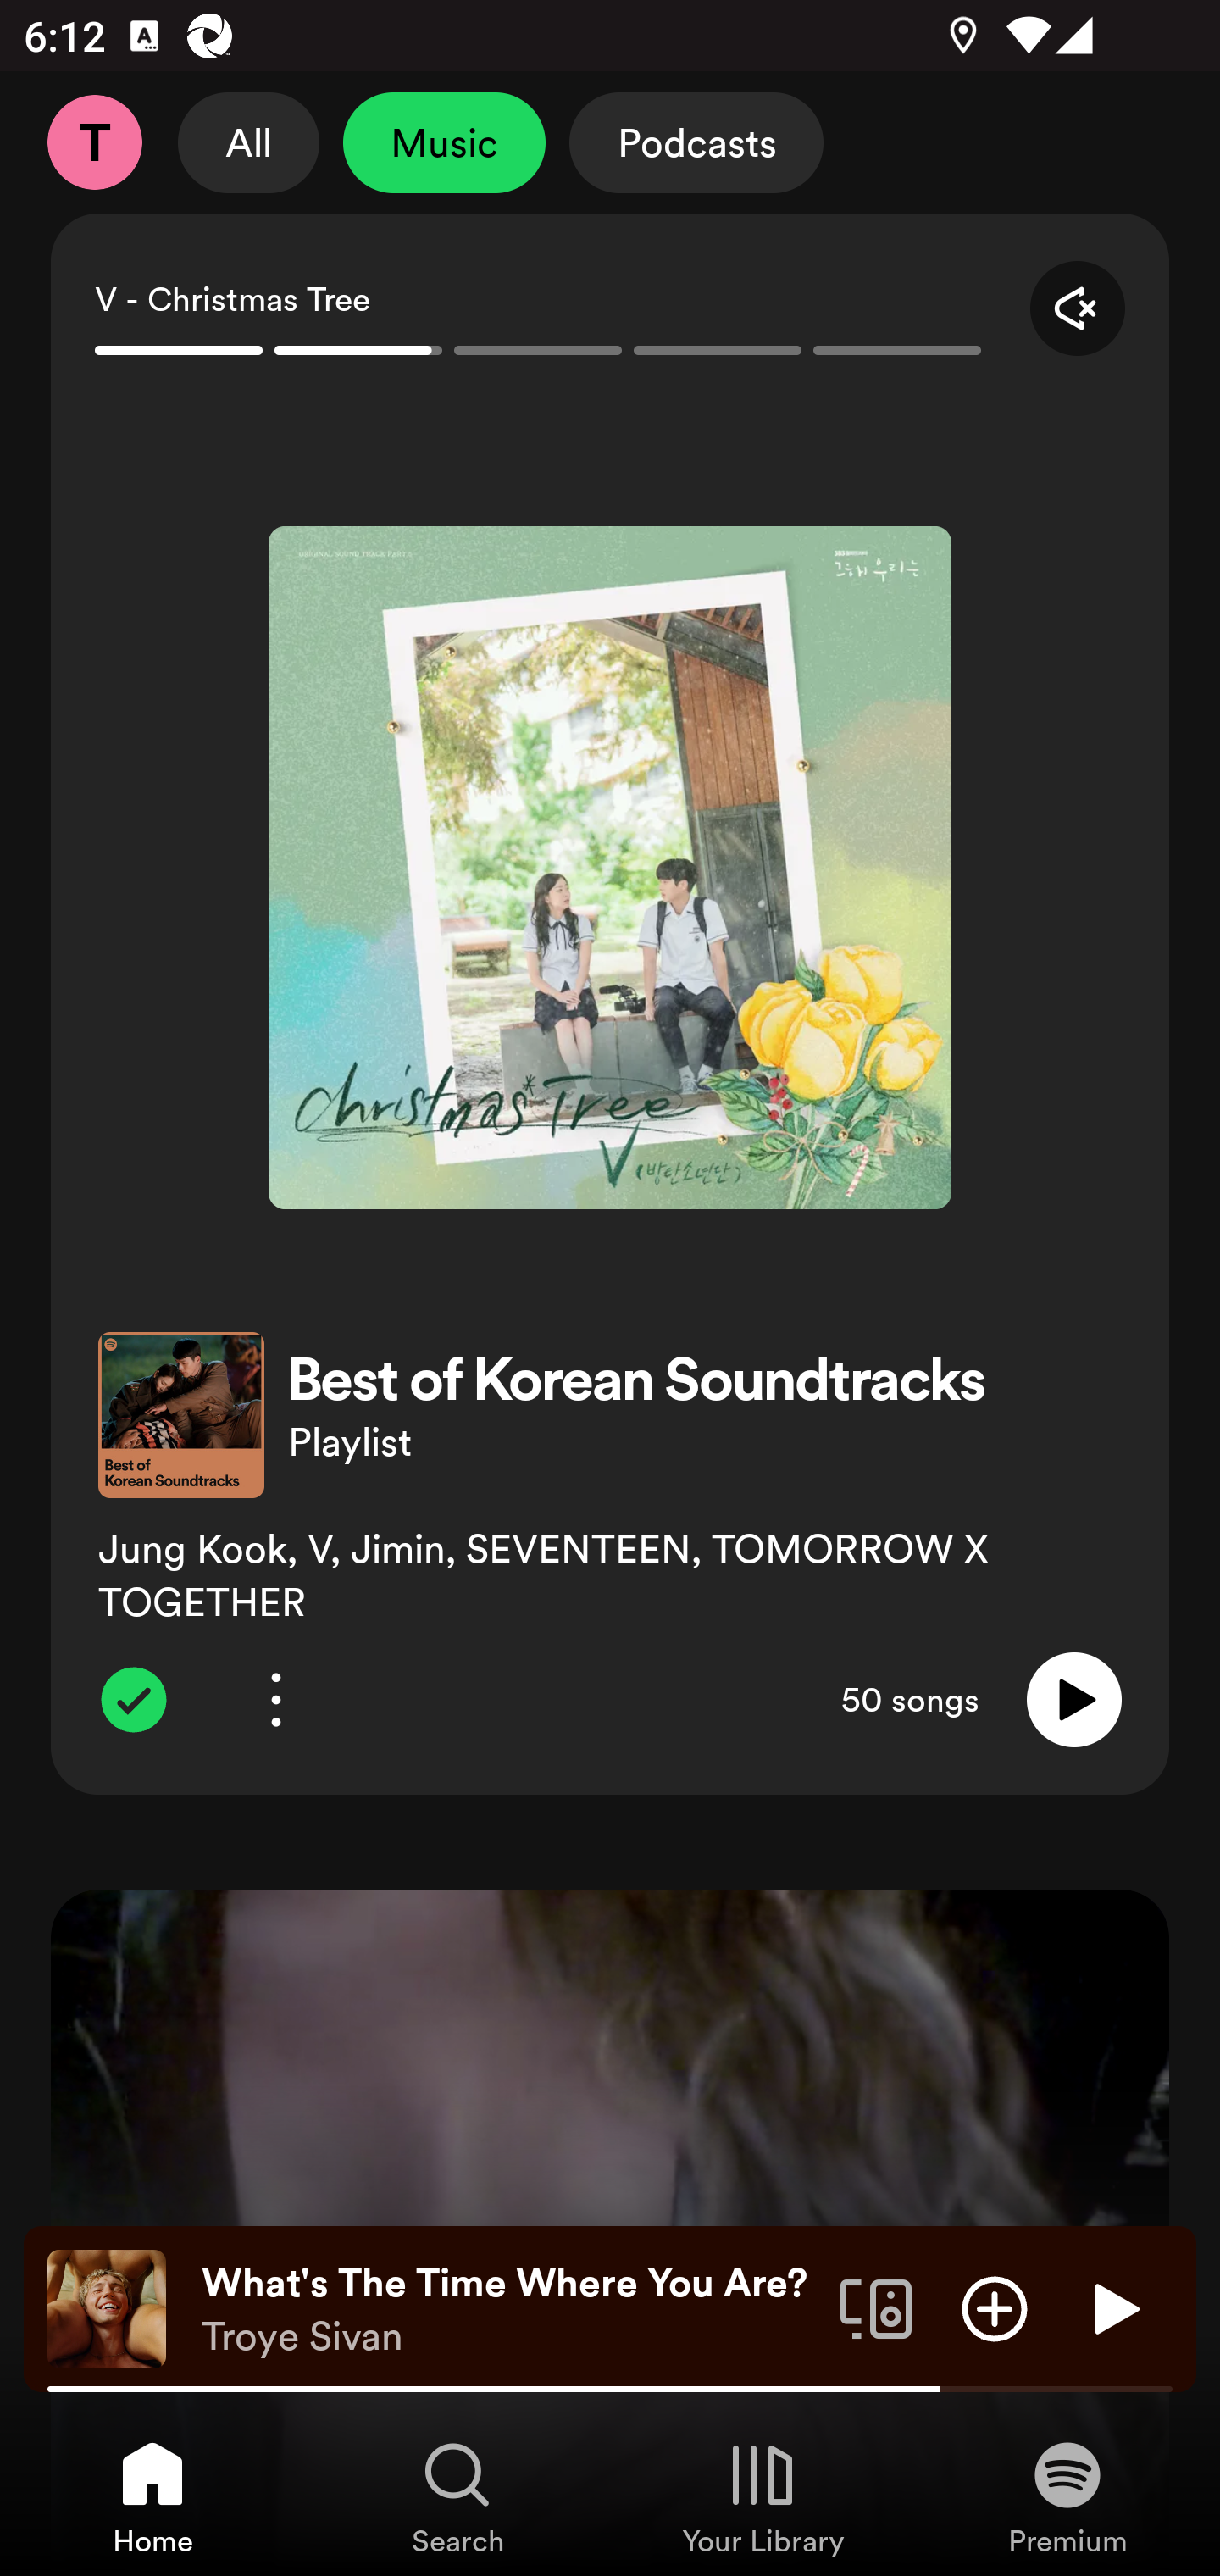 The height and width of the screenshot is (2576, 1220). What do you see at coordinates (94, 142) in the screenshot?
I see `Profile` at bounding box center [94, 142].